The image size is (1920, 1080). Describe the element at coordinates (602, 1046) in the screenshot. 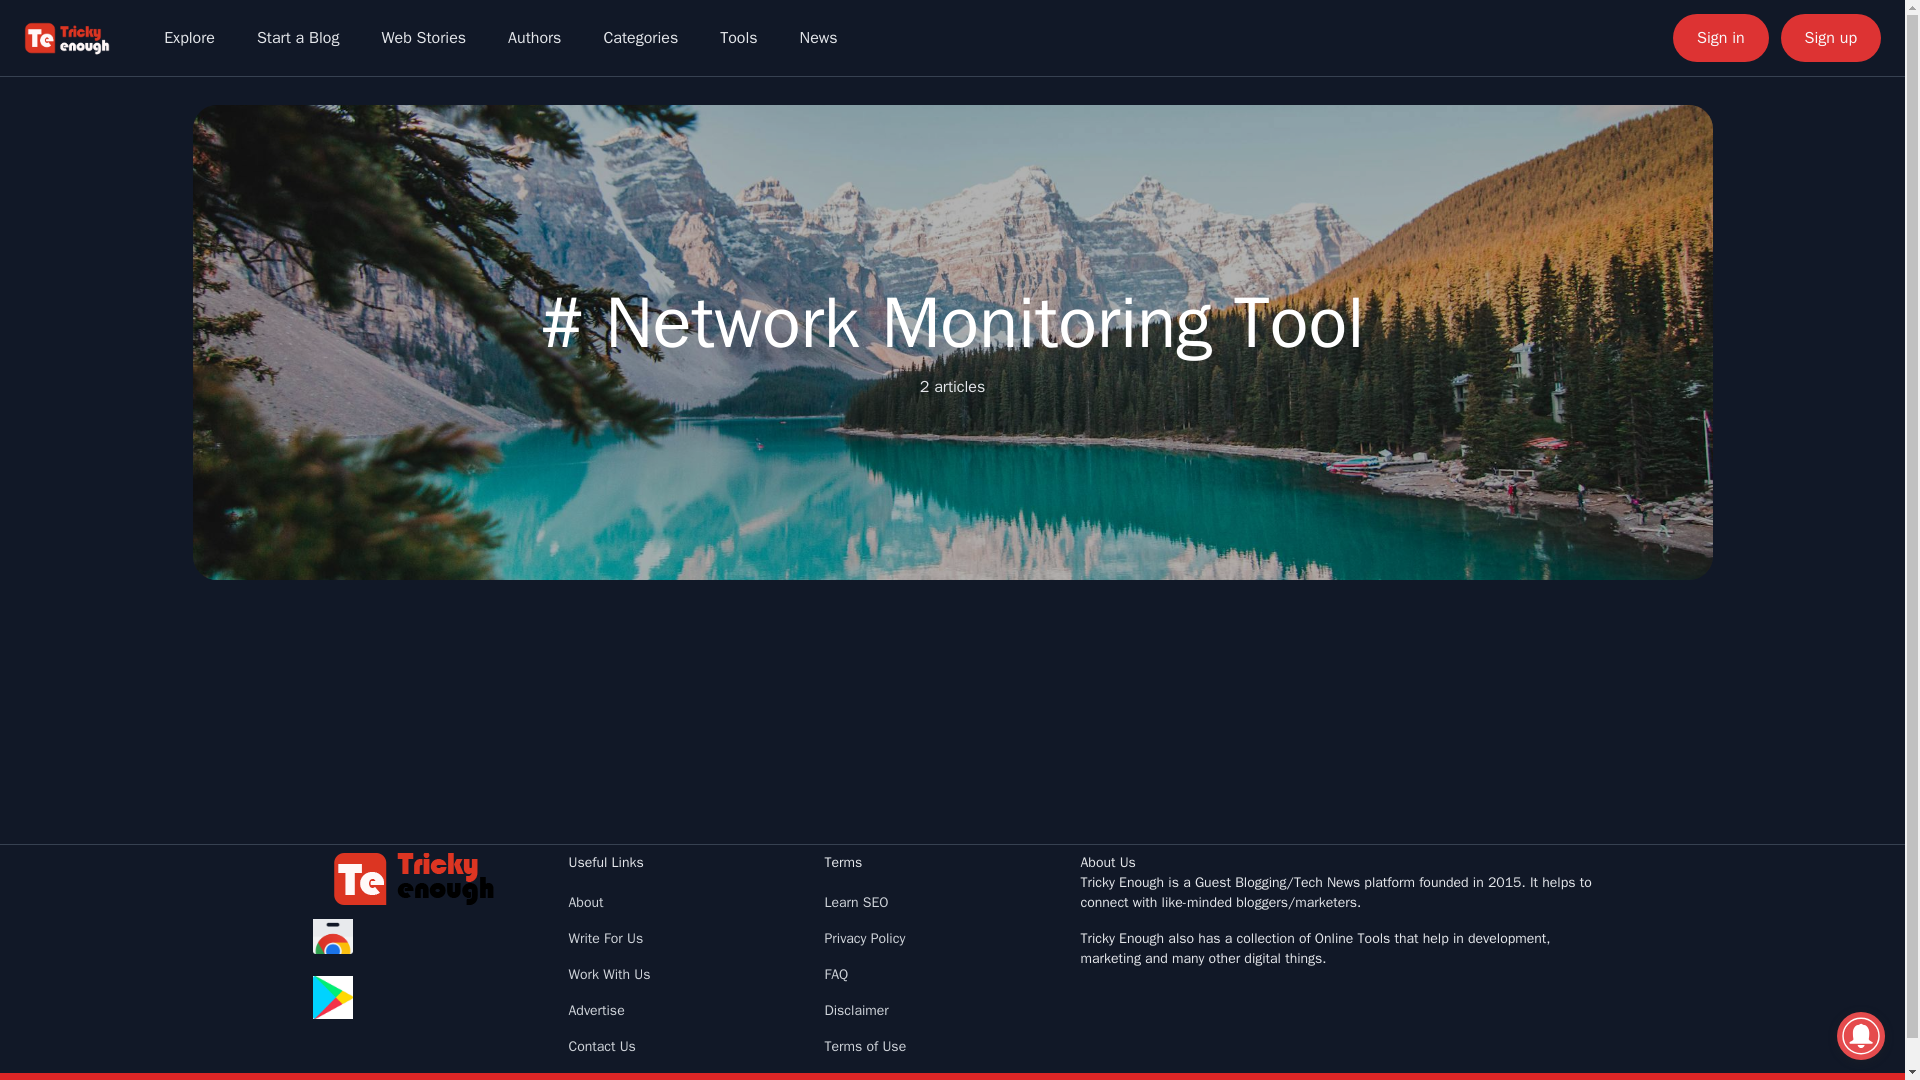

I see `Contact Us` at that location.